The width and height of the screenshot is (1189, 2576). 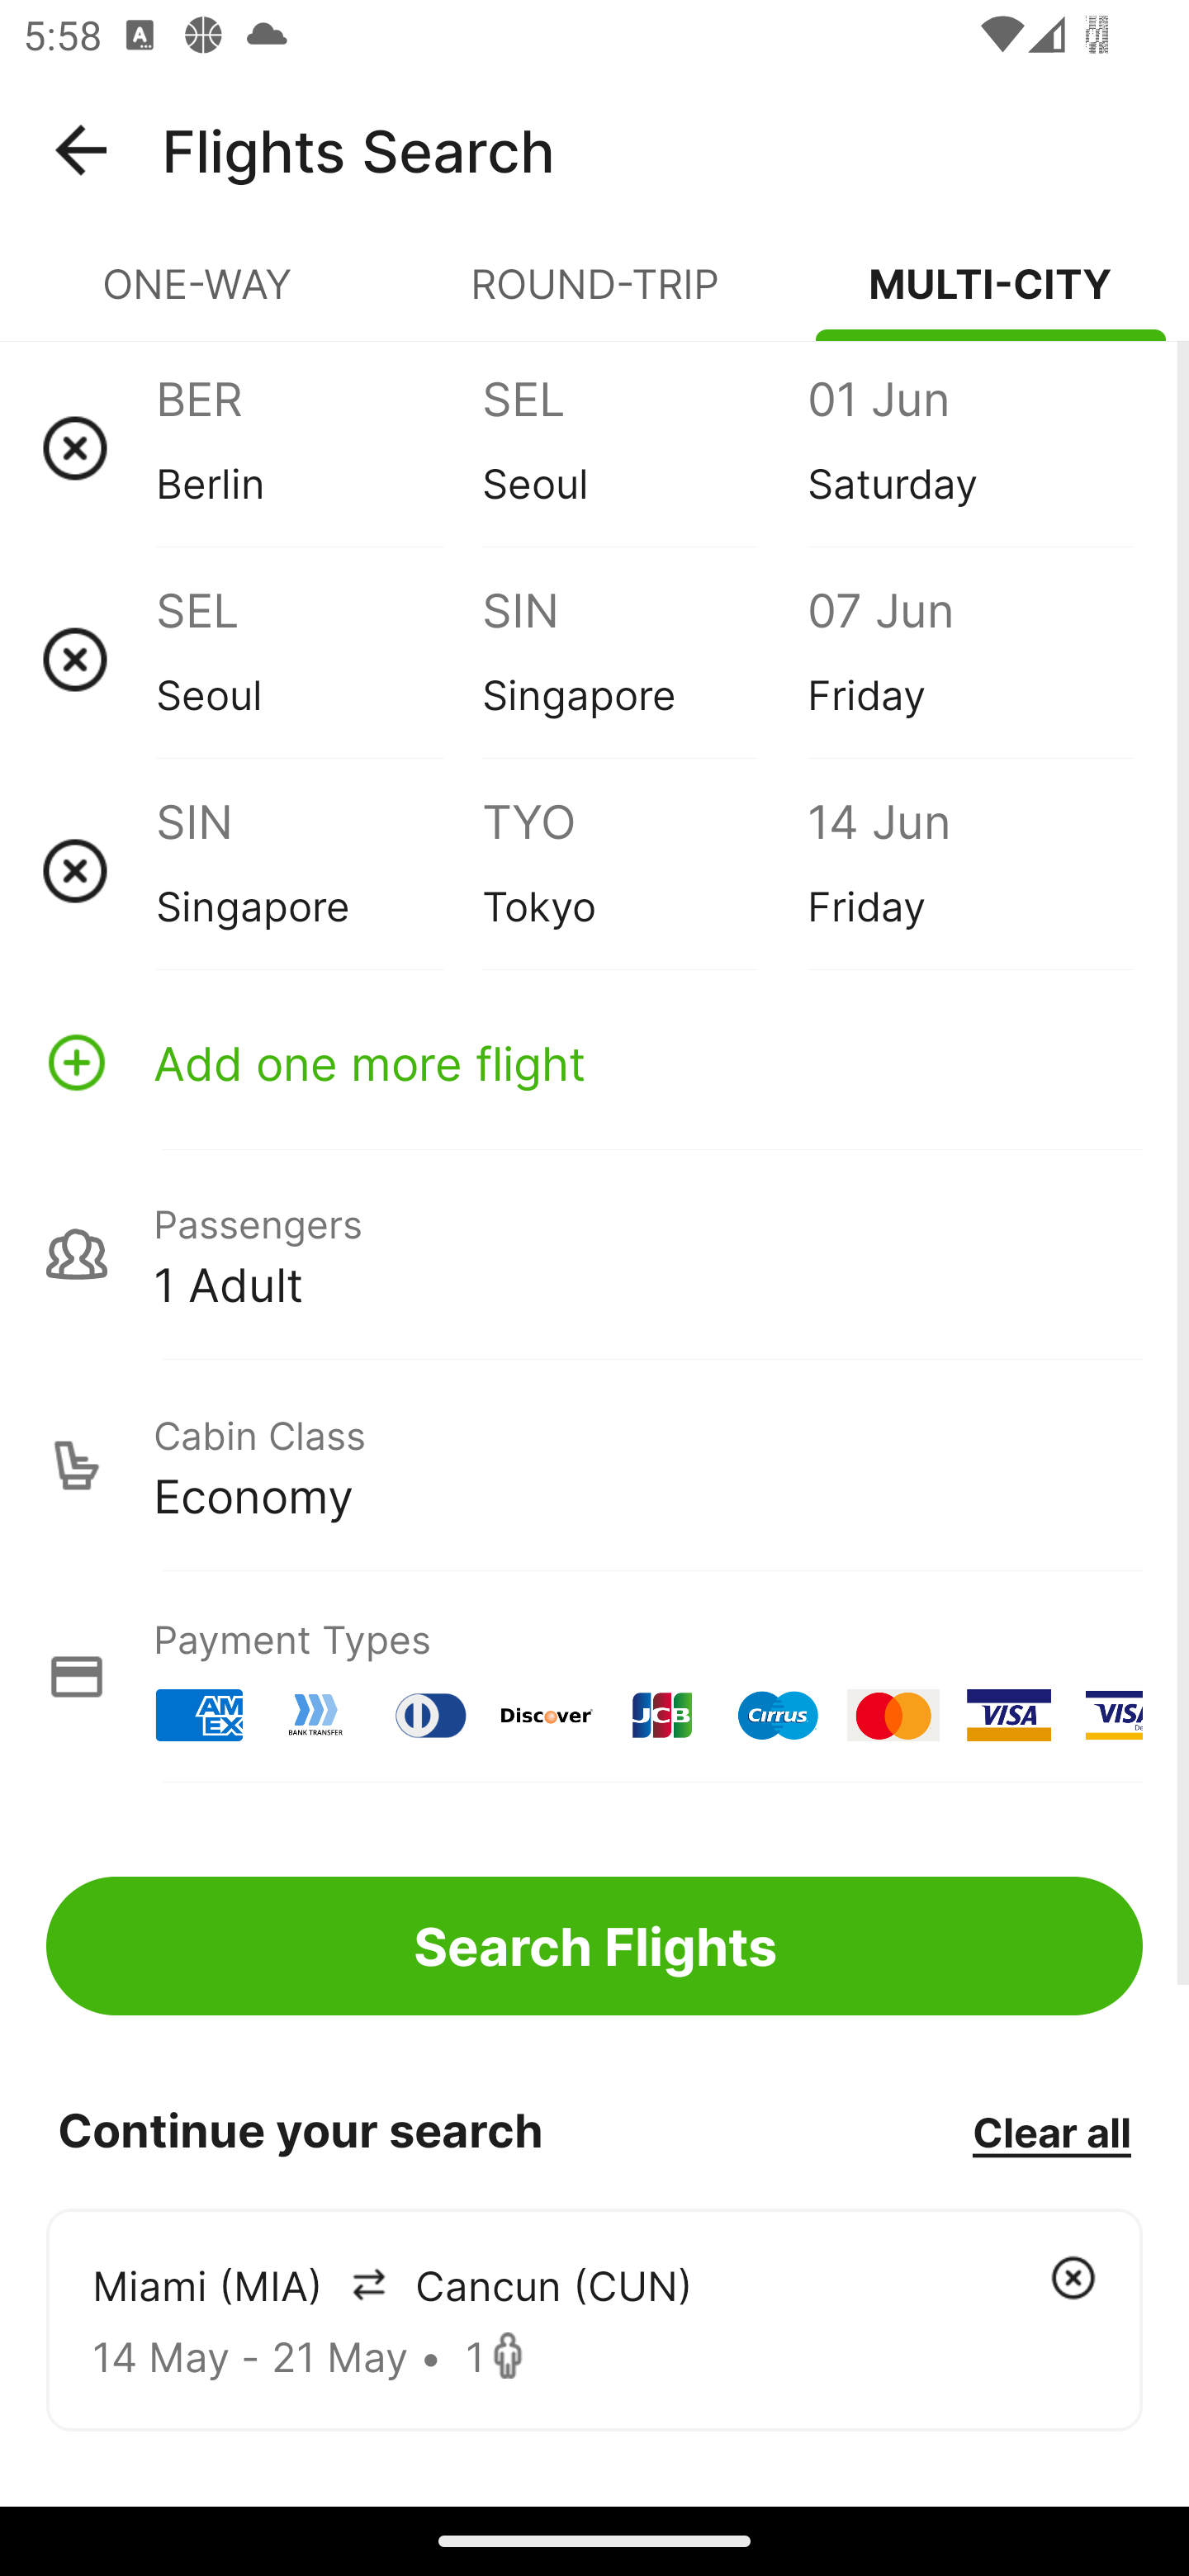 I want to click on SIN Singapore, so click(x=644, y=659).